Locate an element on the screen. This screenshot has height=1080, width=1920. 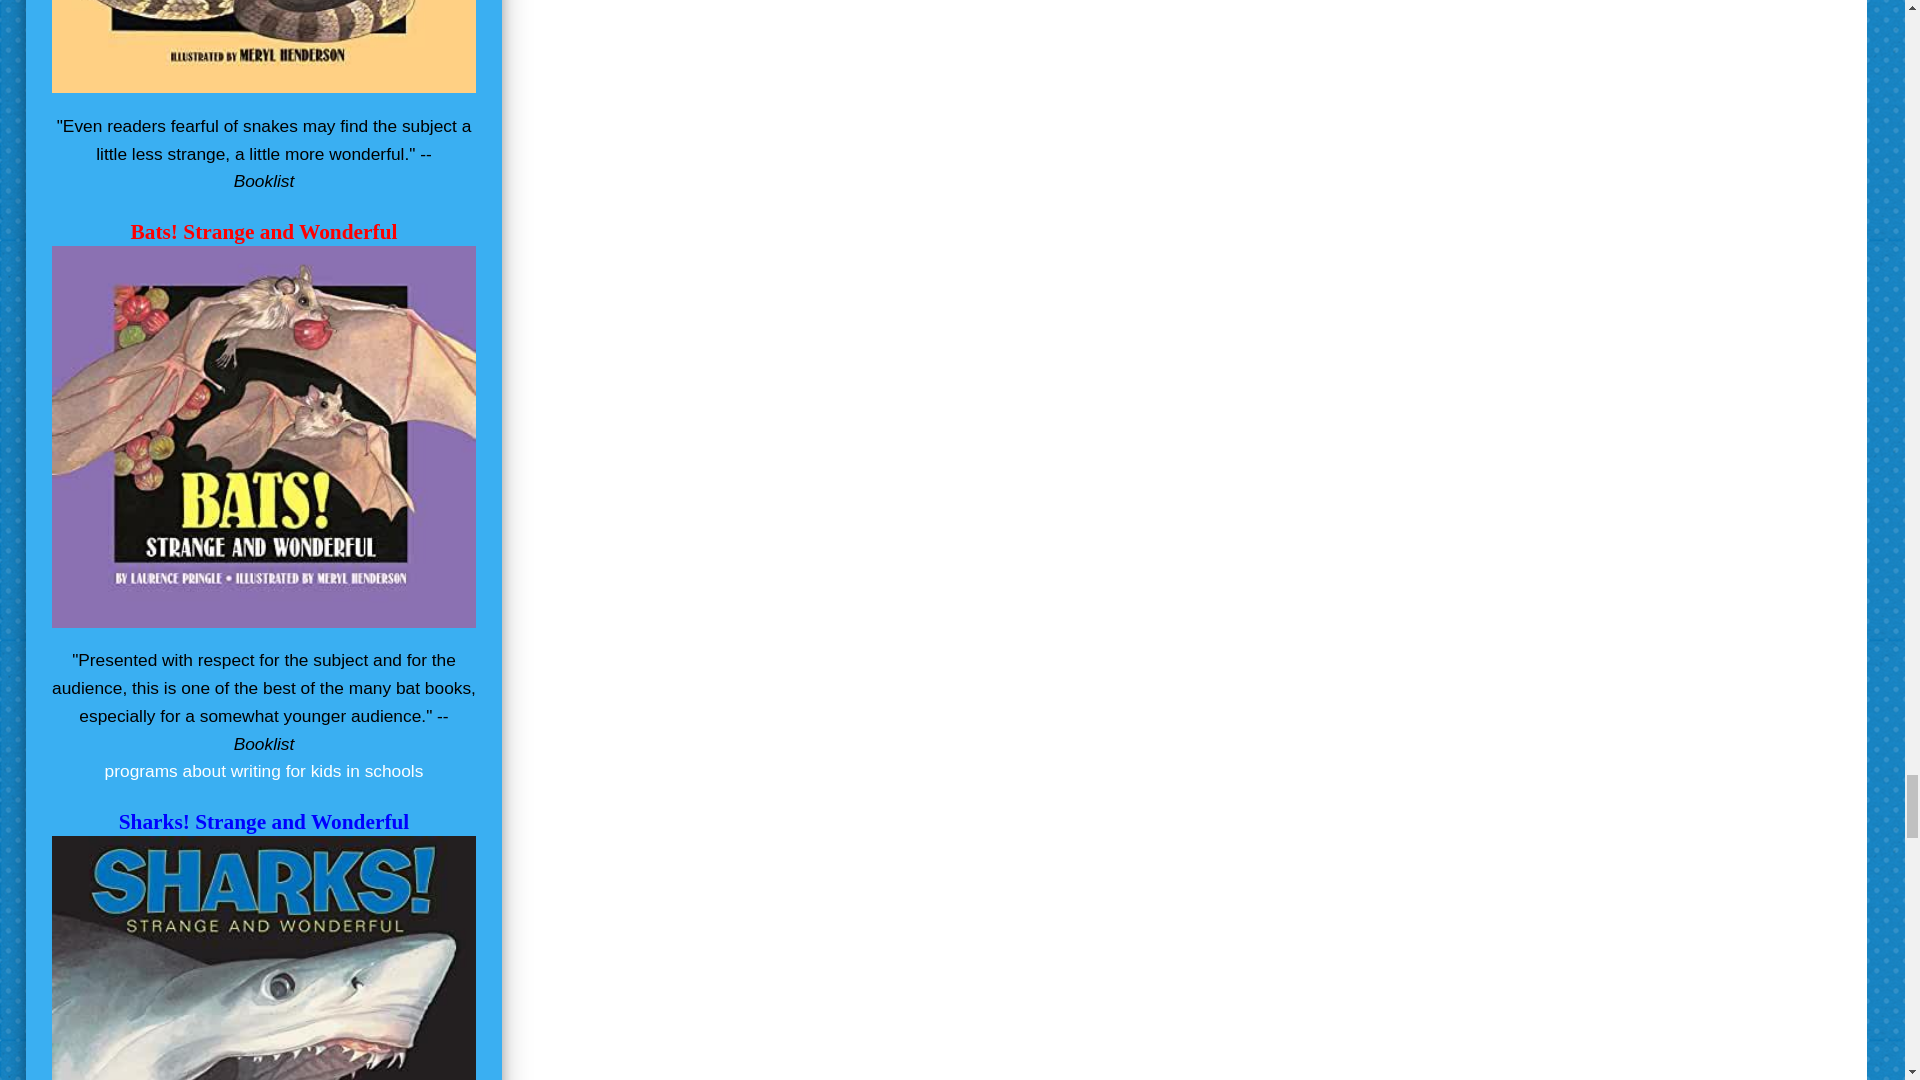
Bats! Strange and Wonderful is located at coordinates (264, 232).